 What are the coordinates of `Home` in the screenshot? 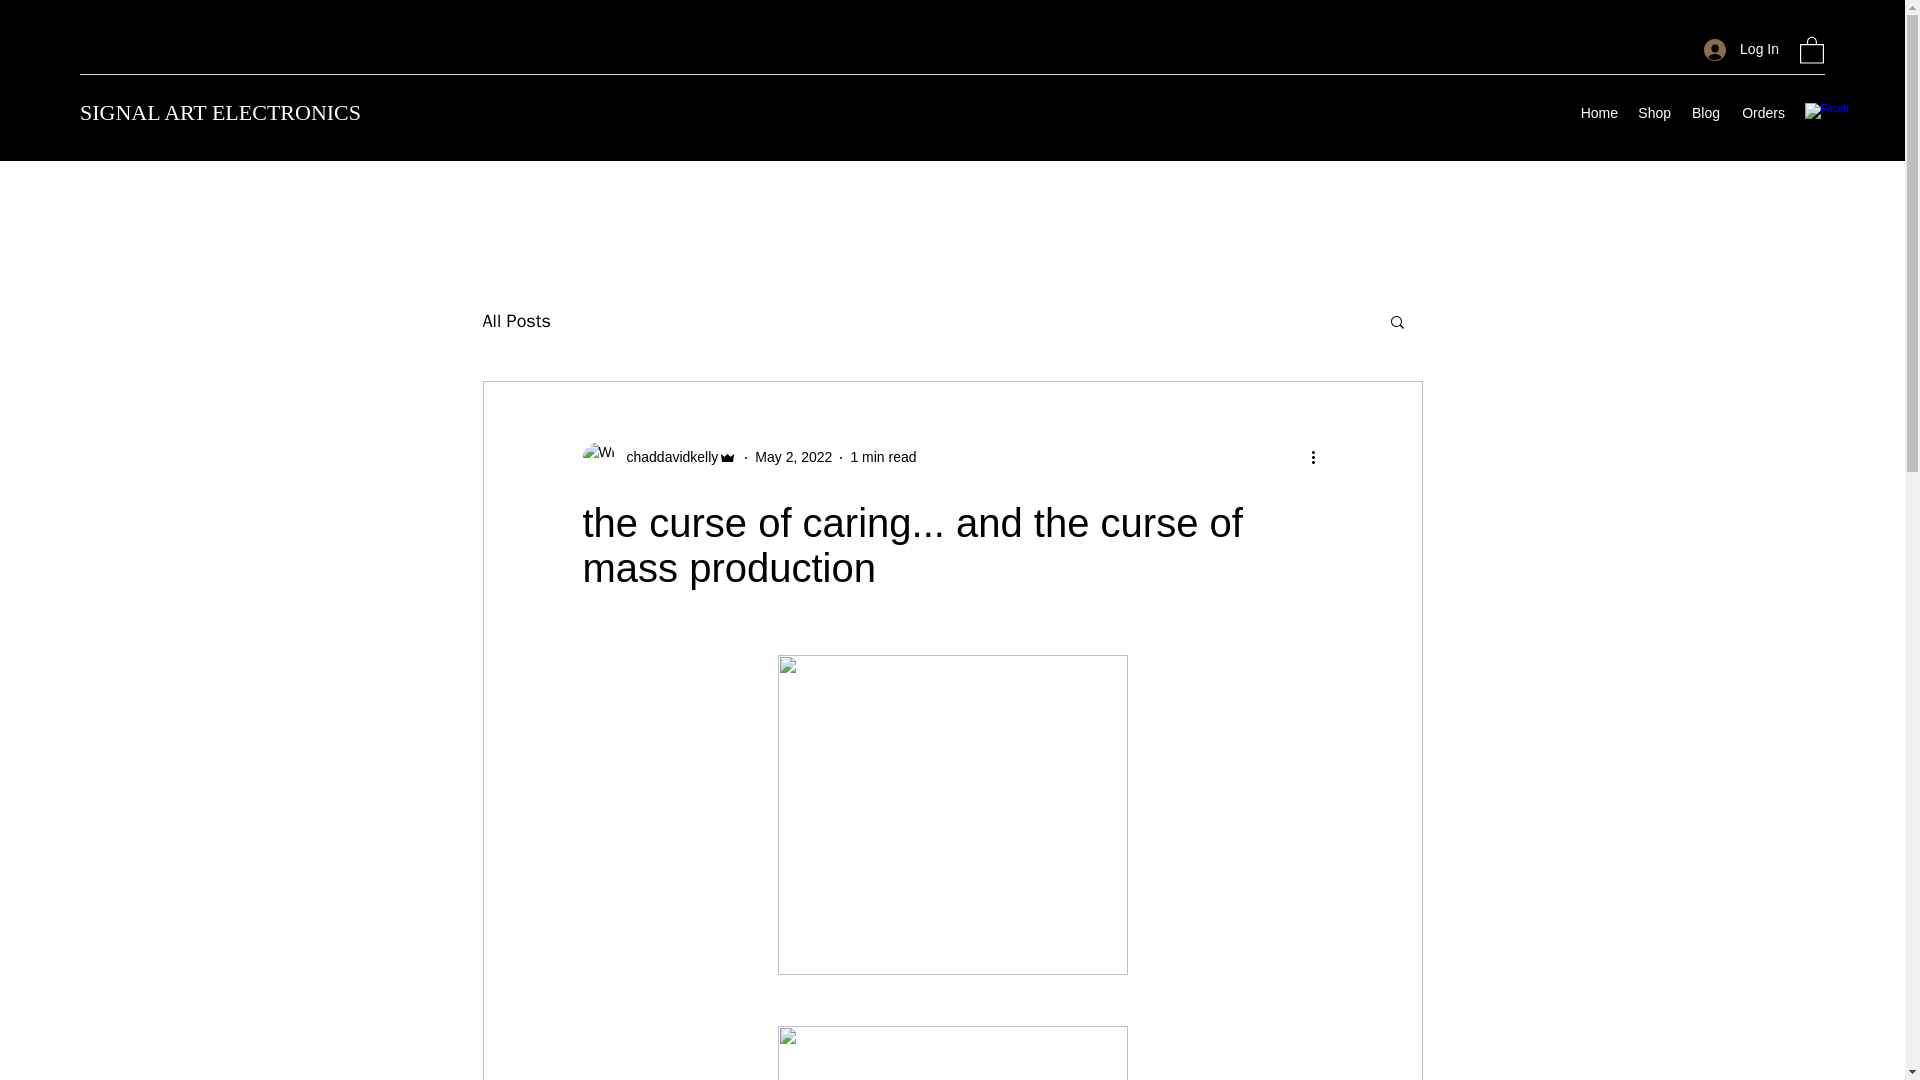 It's located at (1599, 113).